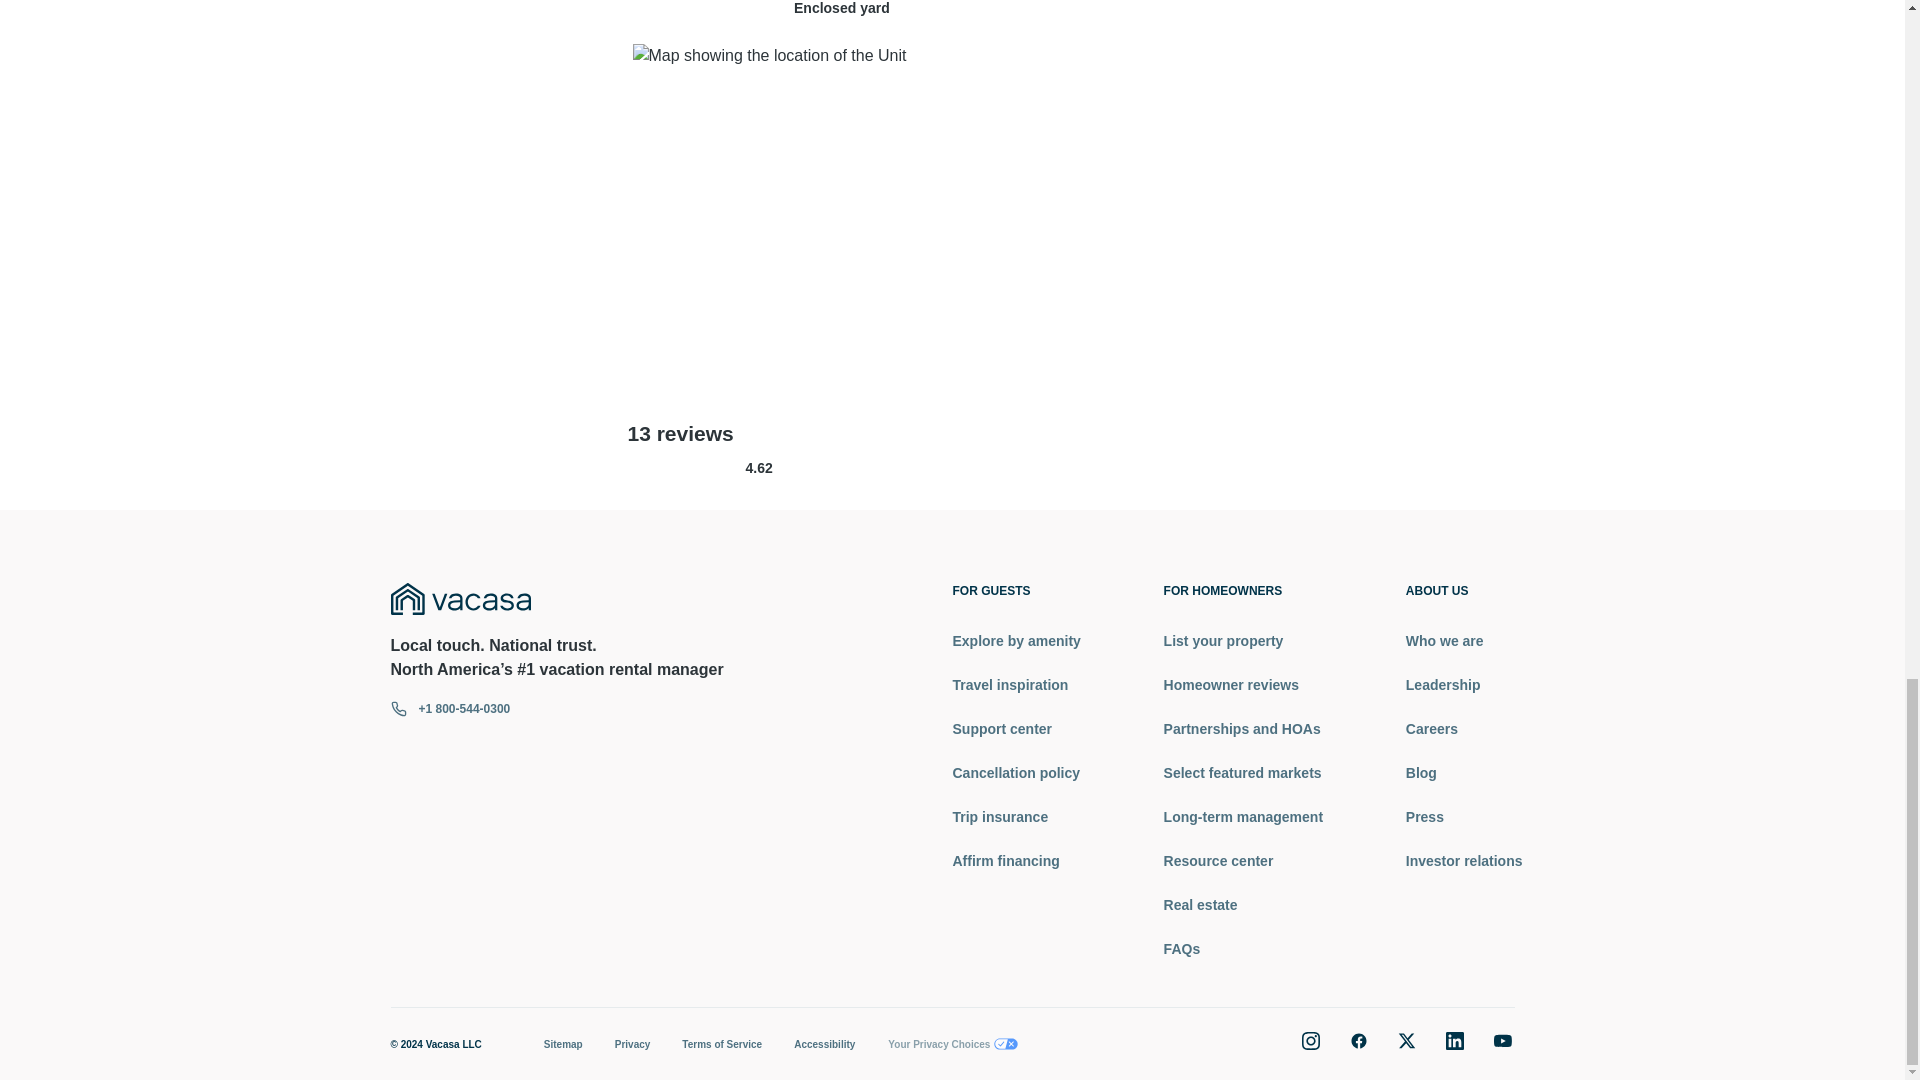  I want to click on Support center, so click(1016, 728).